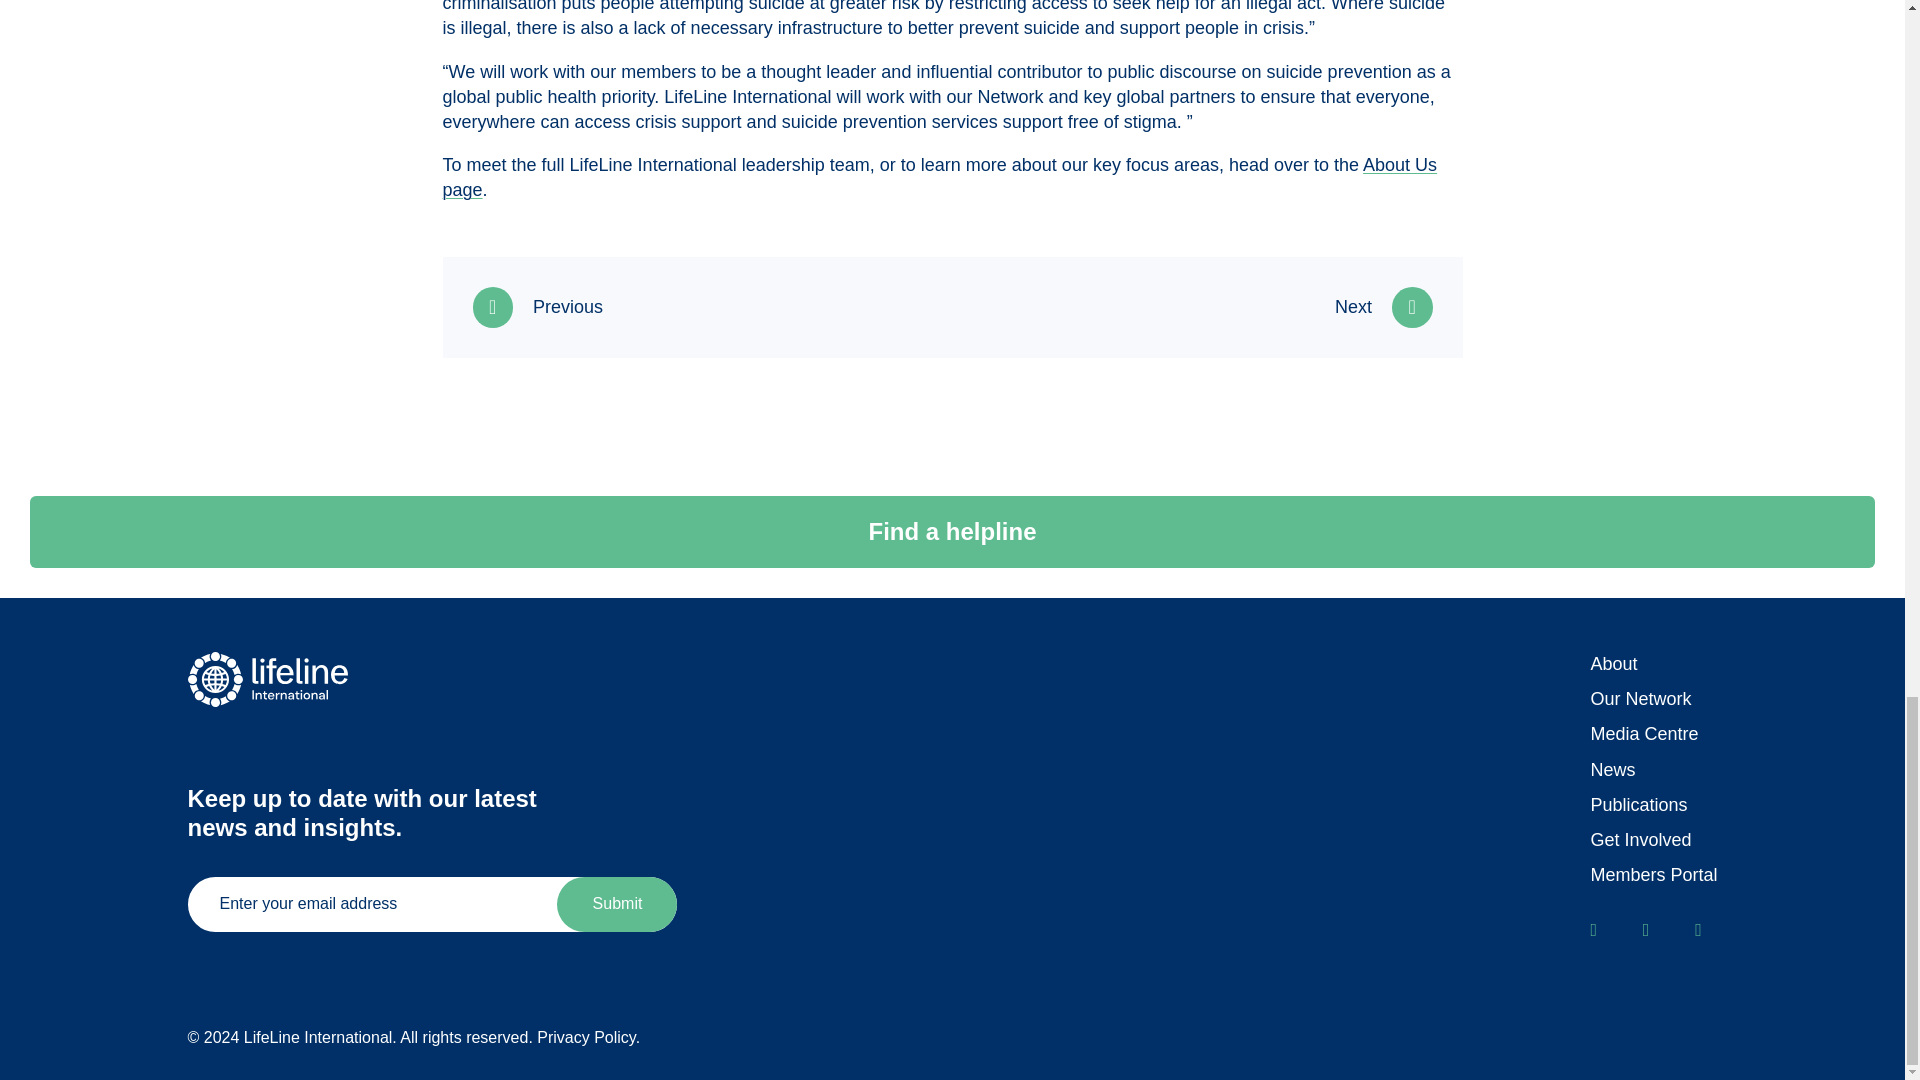 The width and height of the screenshot is (1920, 1080). I want to click on Members Portal, so click(1652, 874).